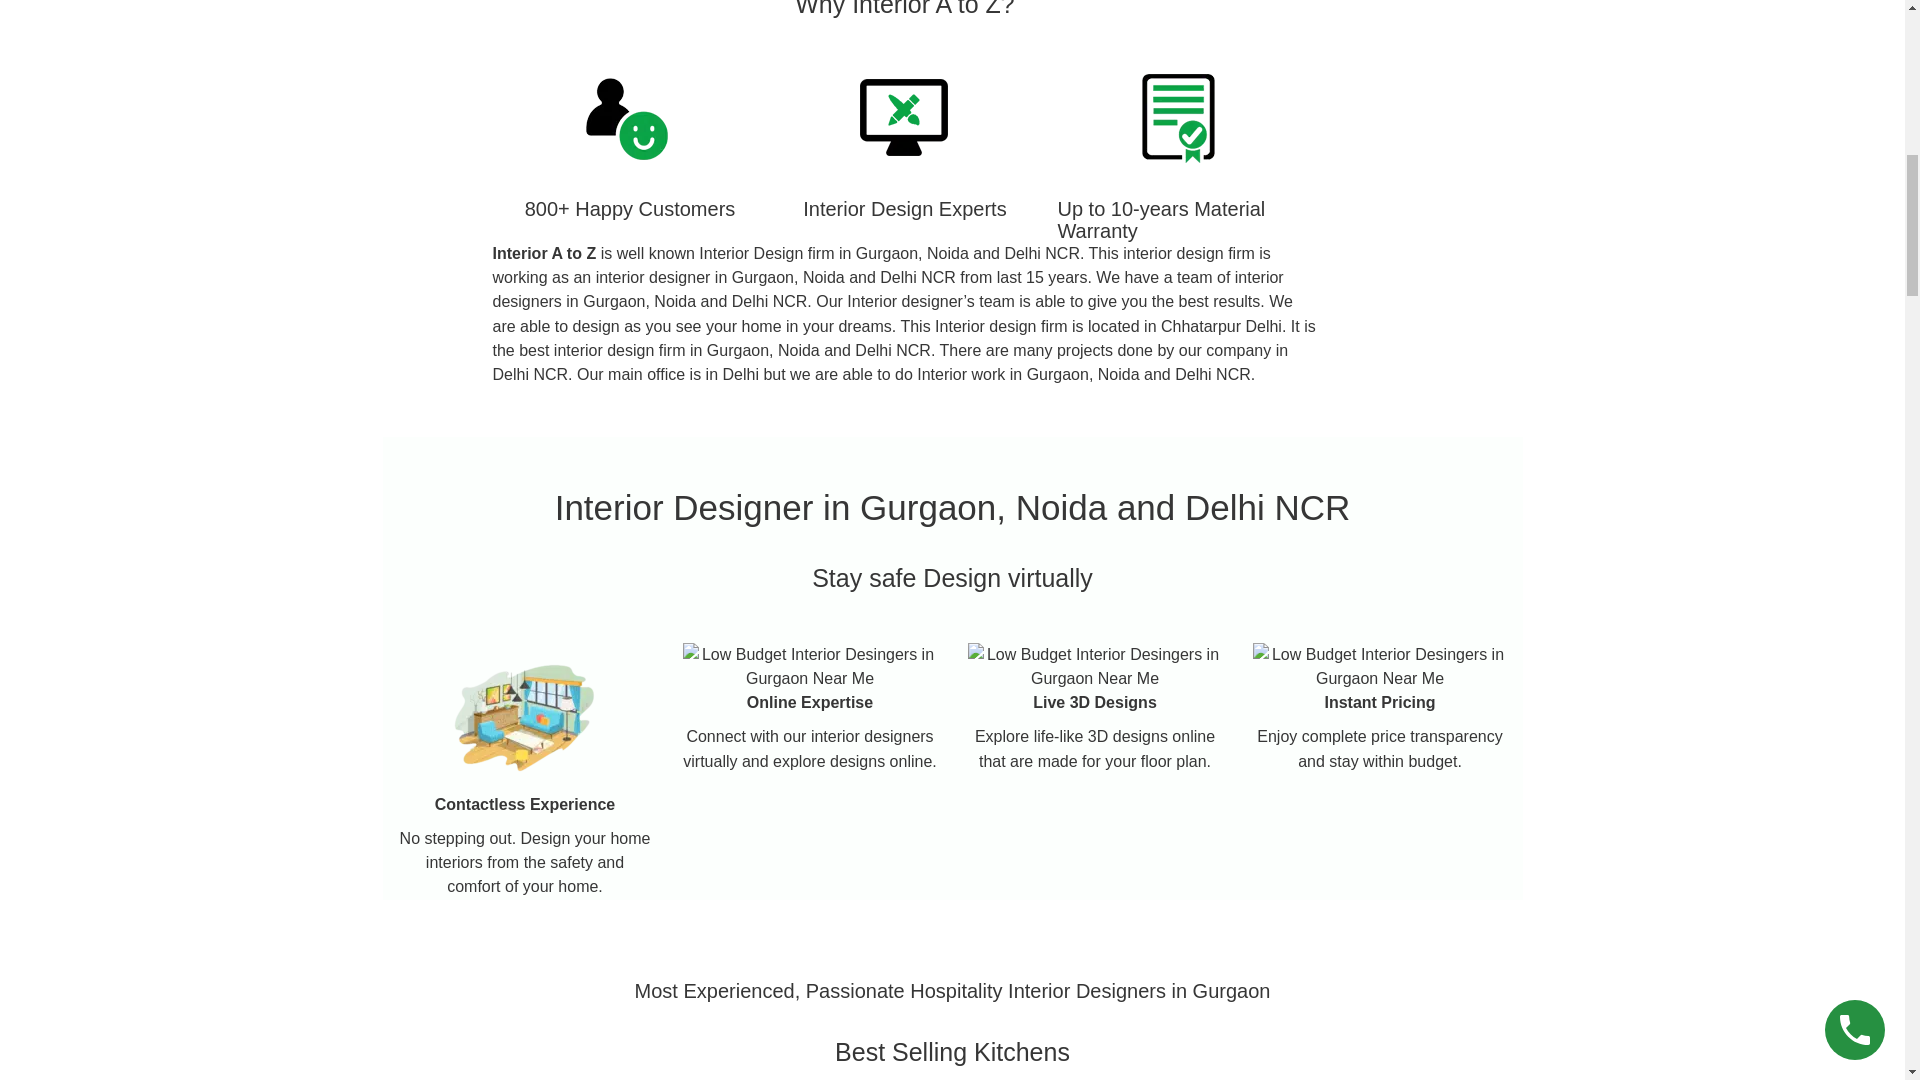 Image resolution: width=1920 pixels, height=1080 pixels. Describe the element at coordinates (629, 118) in the screenshot. I see `Low Budget Interior Desingers in Gurgaon Near Me` at that location.